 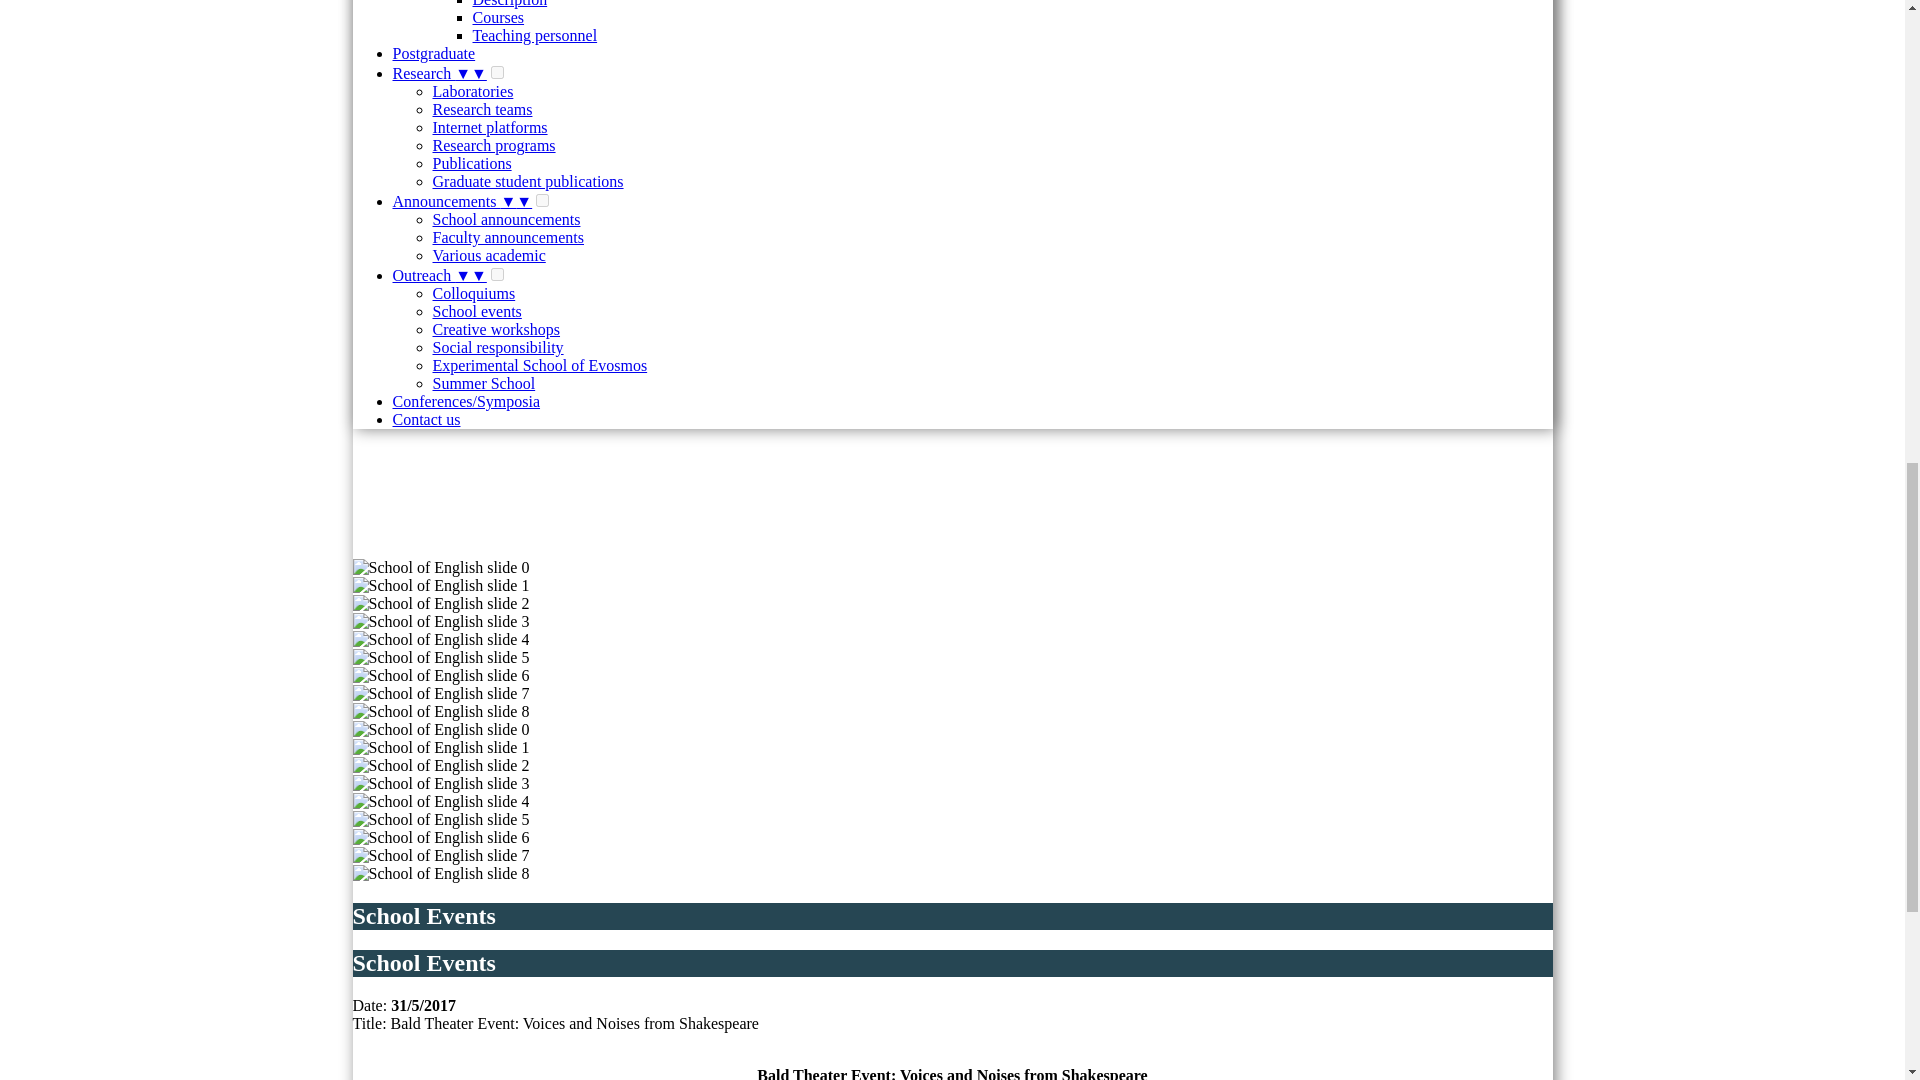 I want to click on on, so click(x=497, y=274).